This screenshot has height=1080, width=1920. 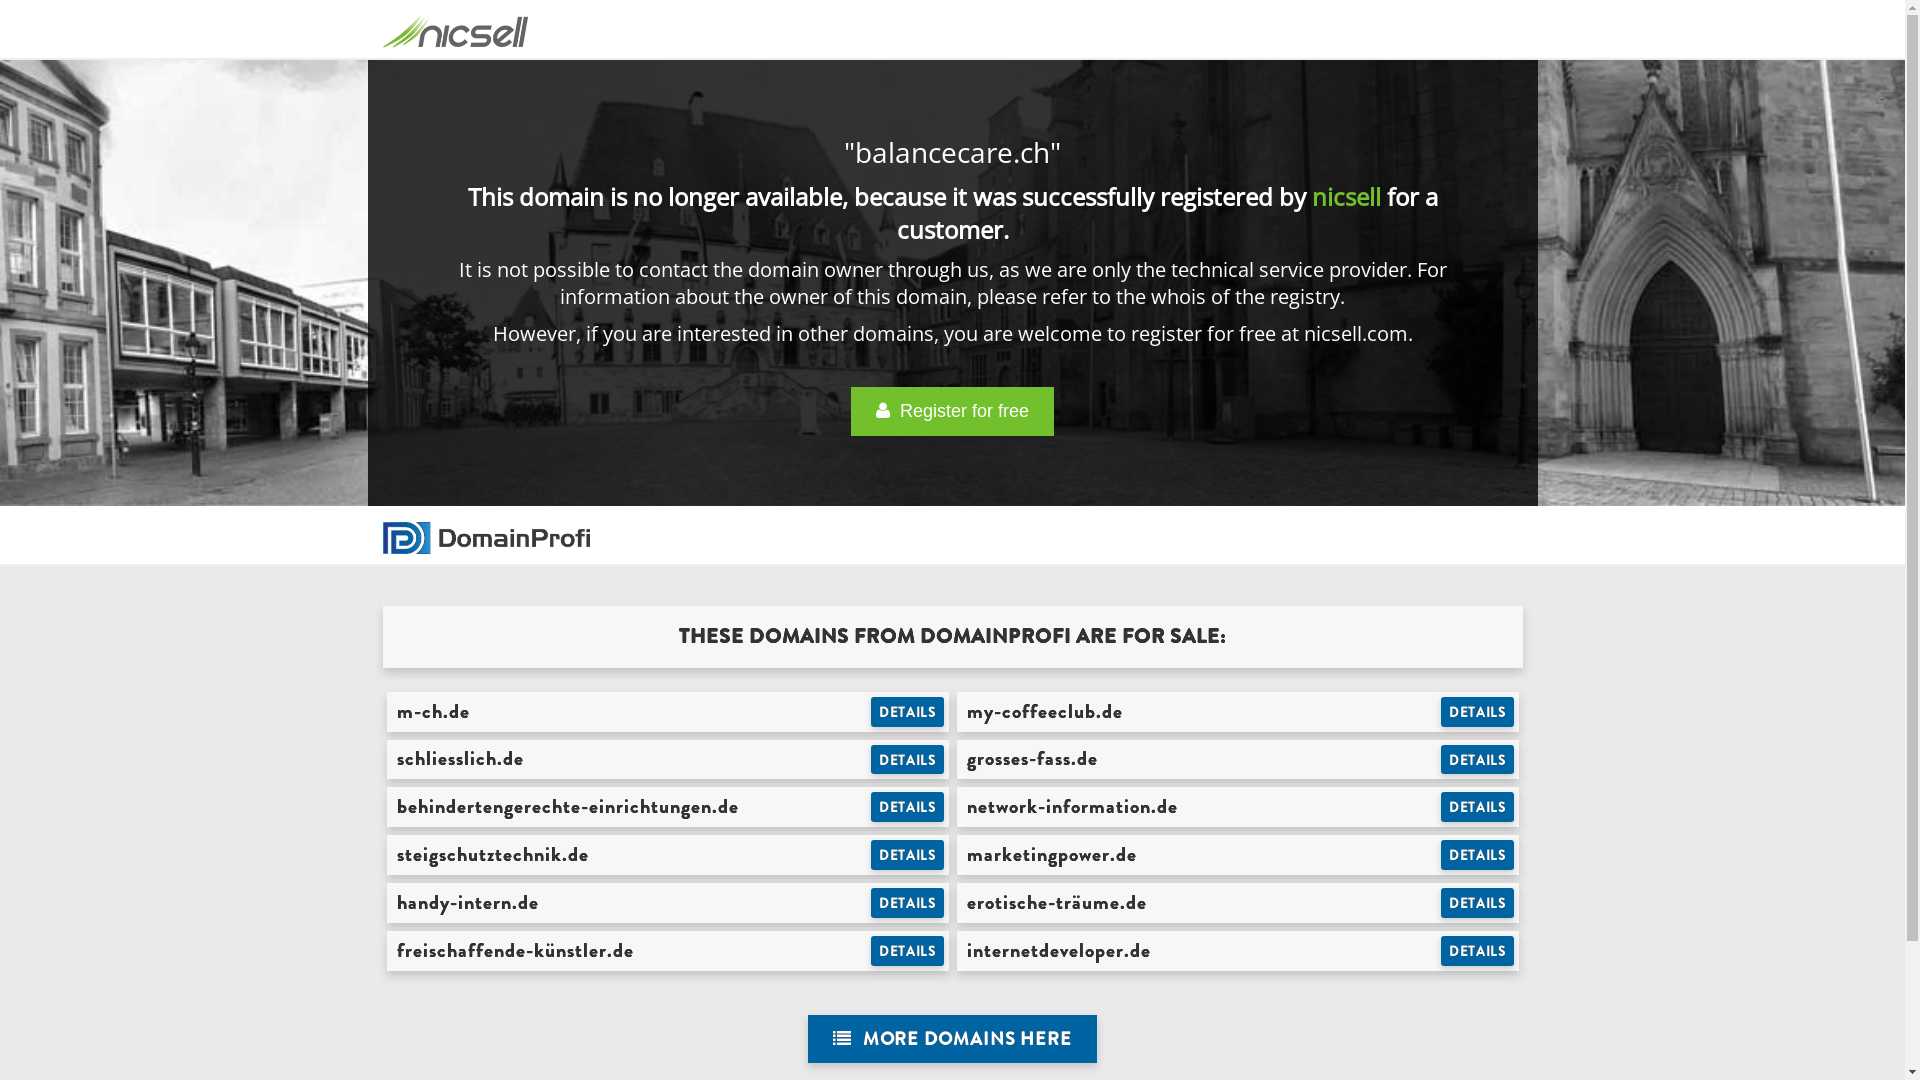 I want to click on DETAILS, so click(x=1478, y=760).